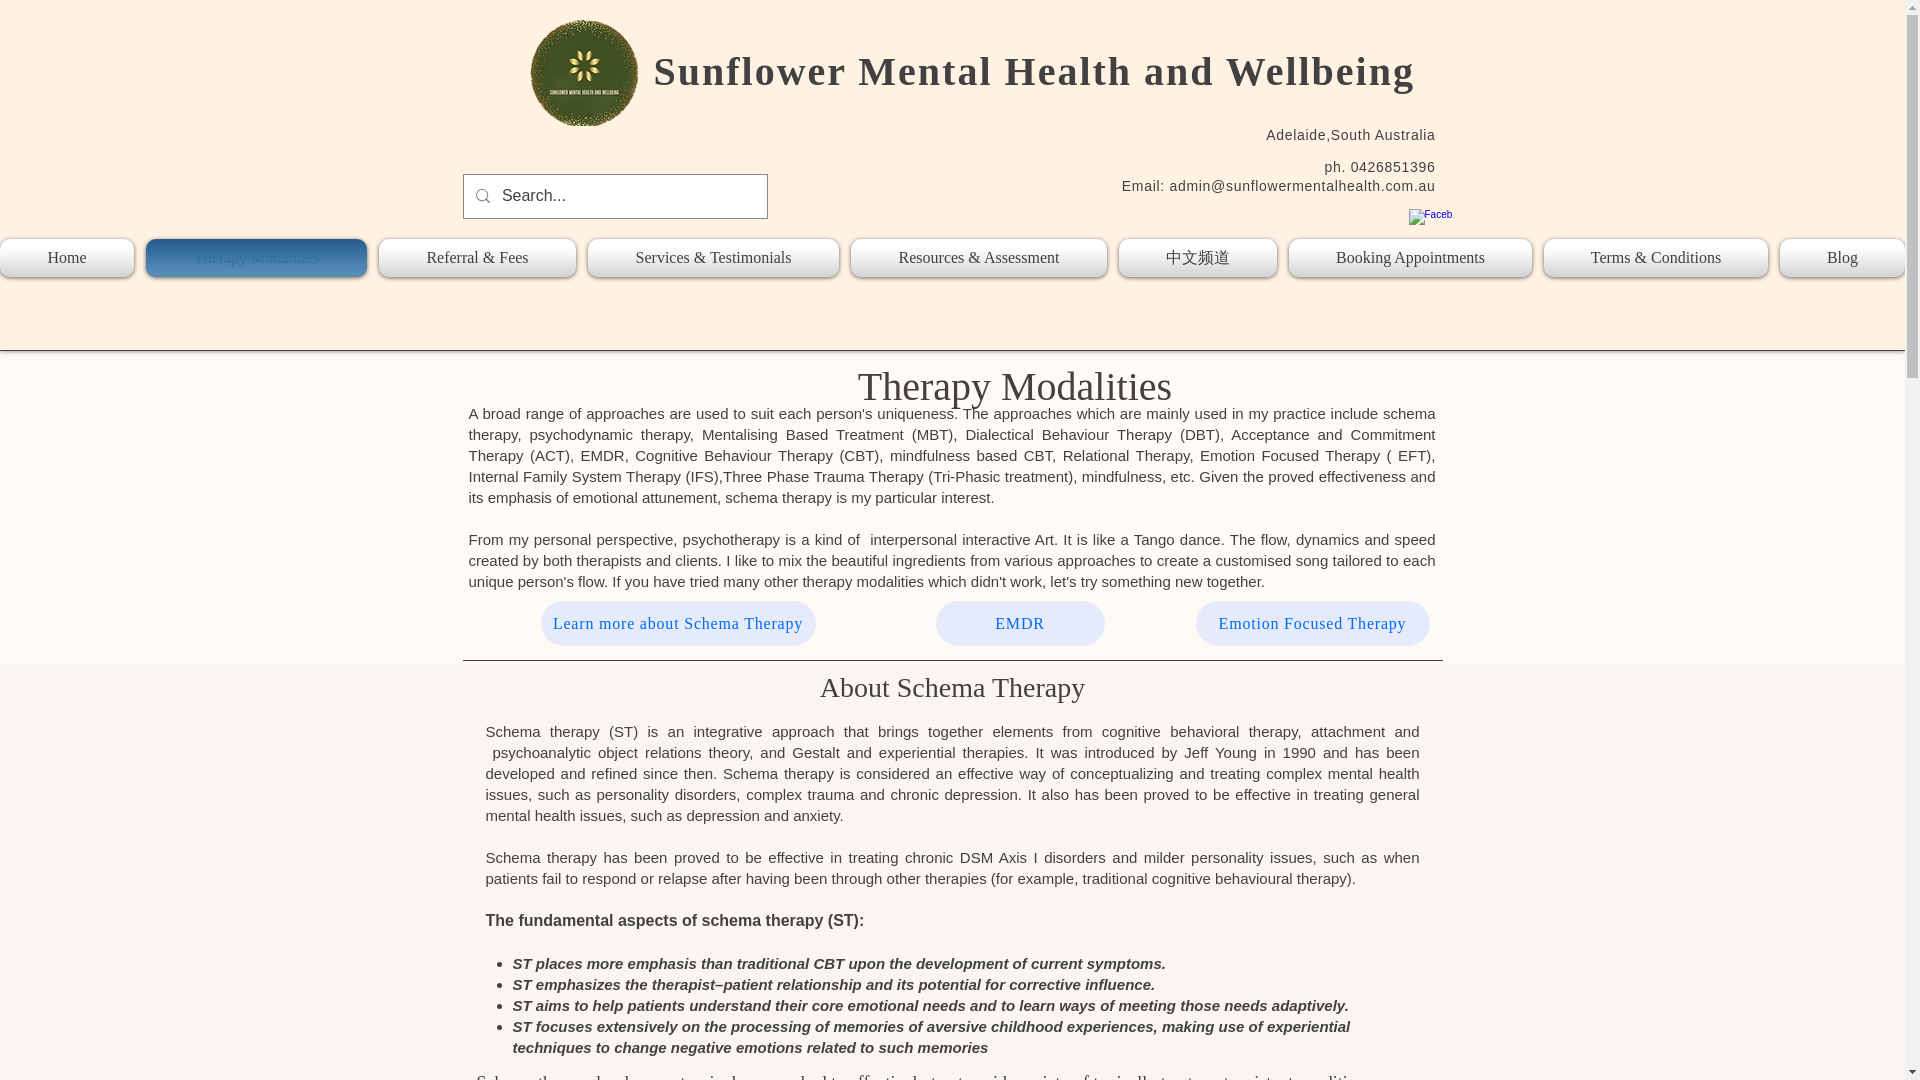 The height and width of the screenshot is (1080, 1920). What do you see at coordinates (1250, 878) in the screenshot?
I see `cognitive behavioural therapy` at bounding box center [1250, 878].